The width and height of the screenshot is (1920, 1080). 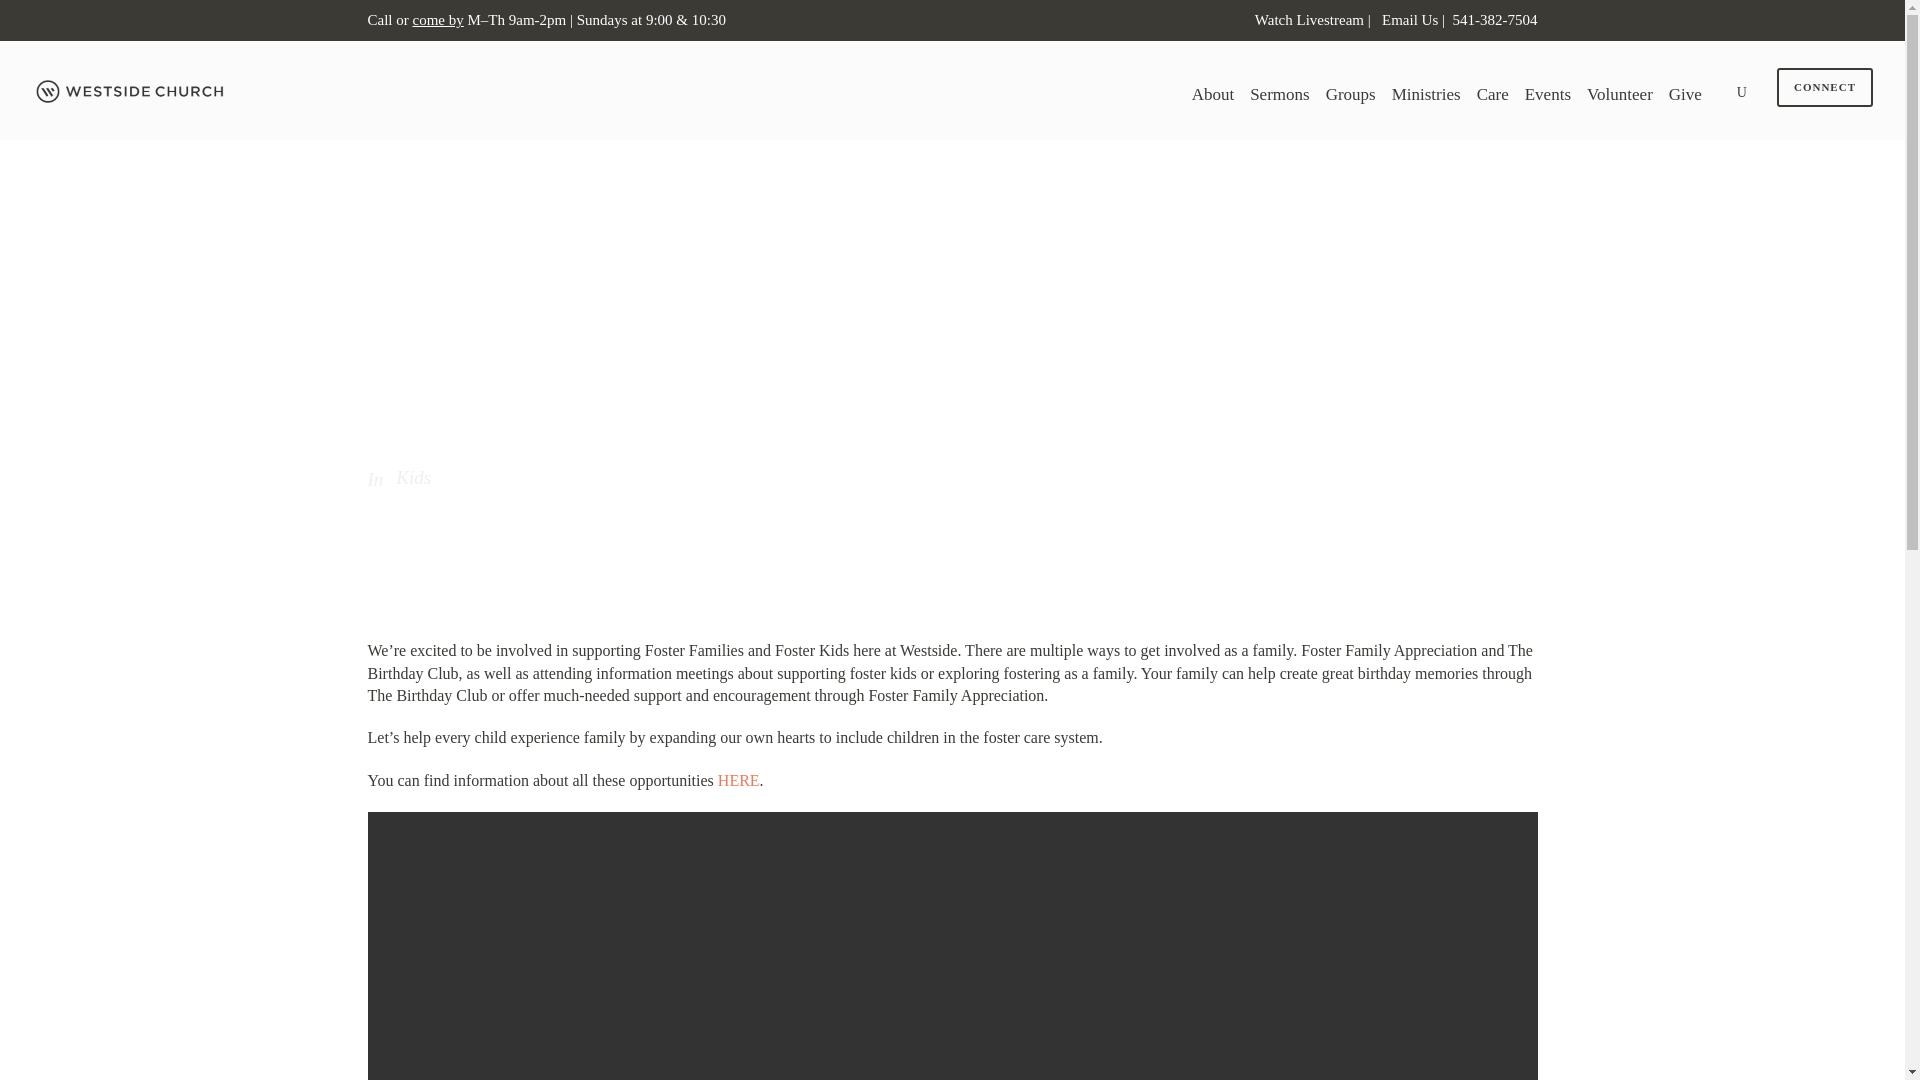 What do you see at coordinates (132, 91) in the screenshot?
I see `logo-westside-church-2020` at bounding box center [132, 91].